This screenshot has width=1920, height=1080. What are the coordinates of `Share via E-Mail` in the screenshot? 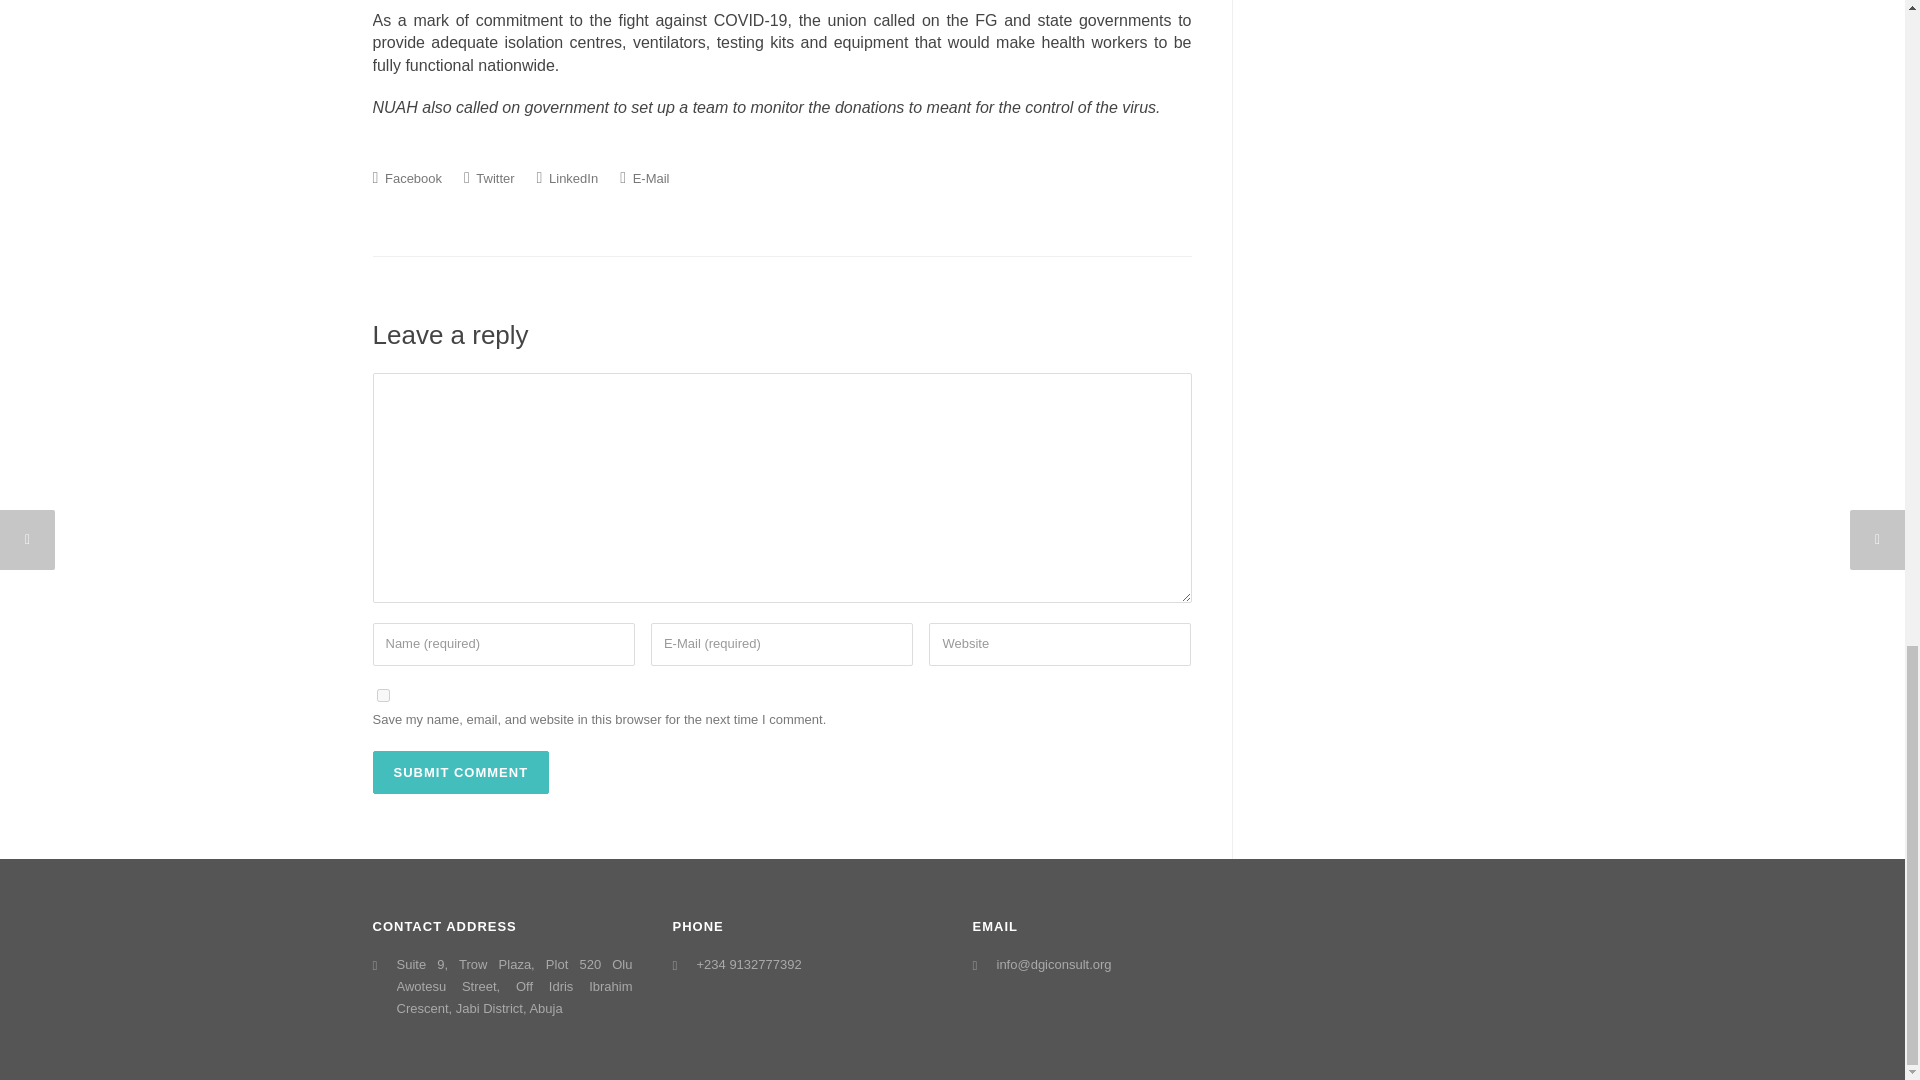 It's located at (644, 177).